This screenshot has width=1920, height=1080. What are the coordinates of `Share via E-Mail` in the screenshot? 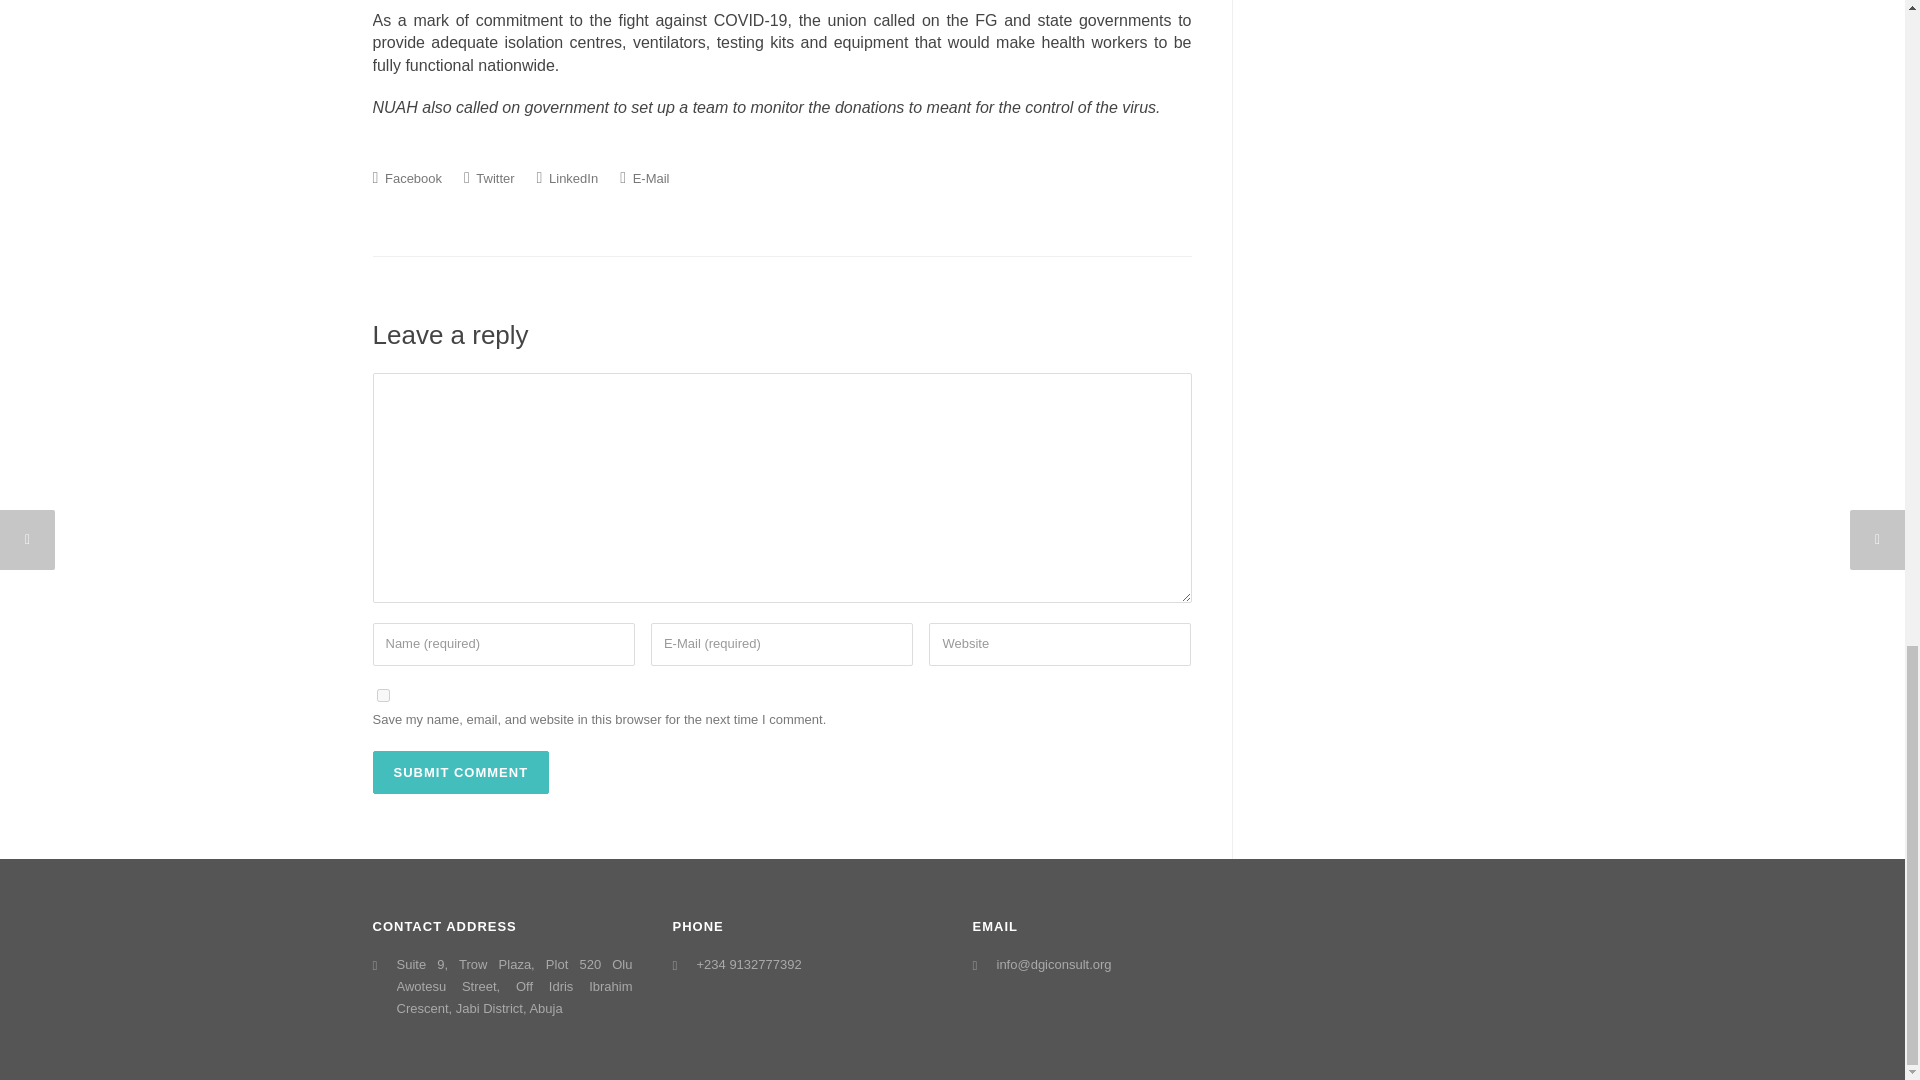 It's located at (644, 177).